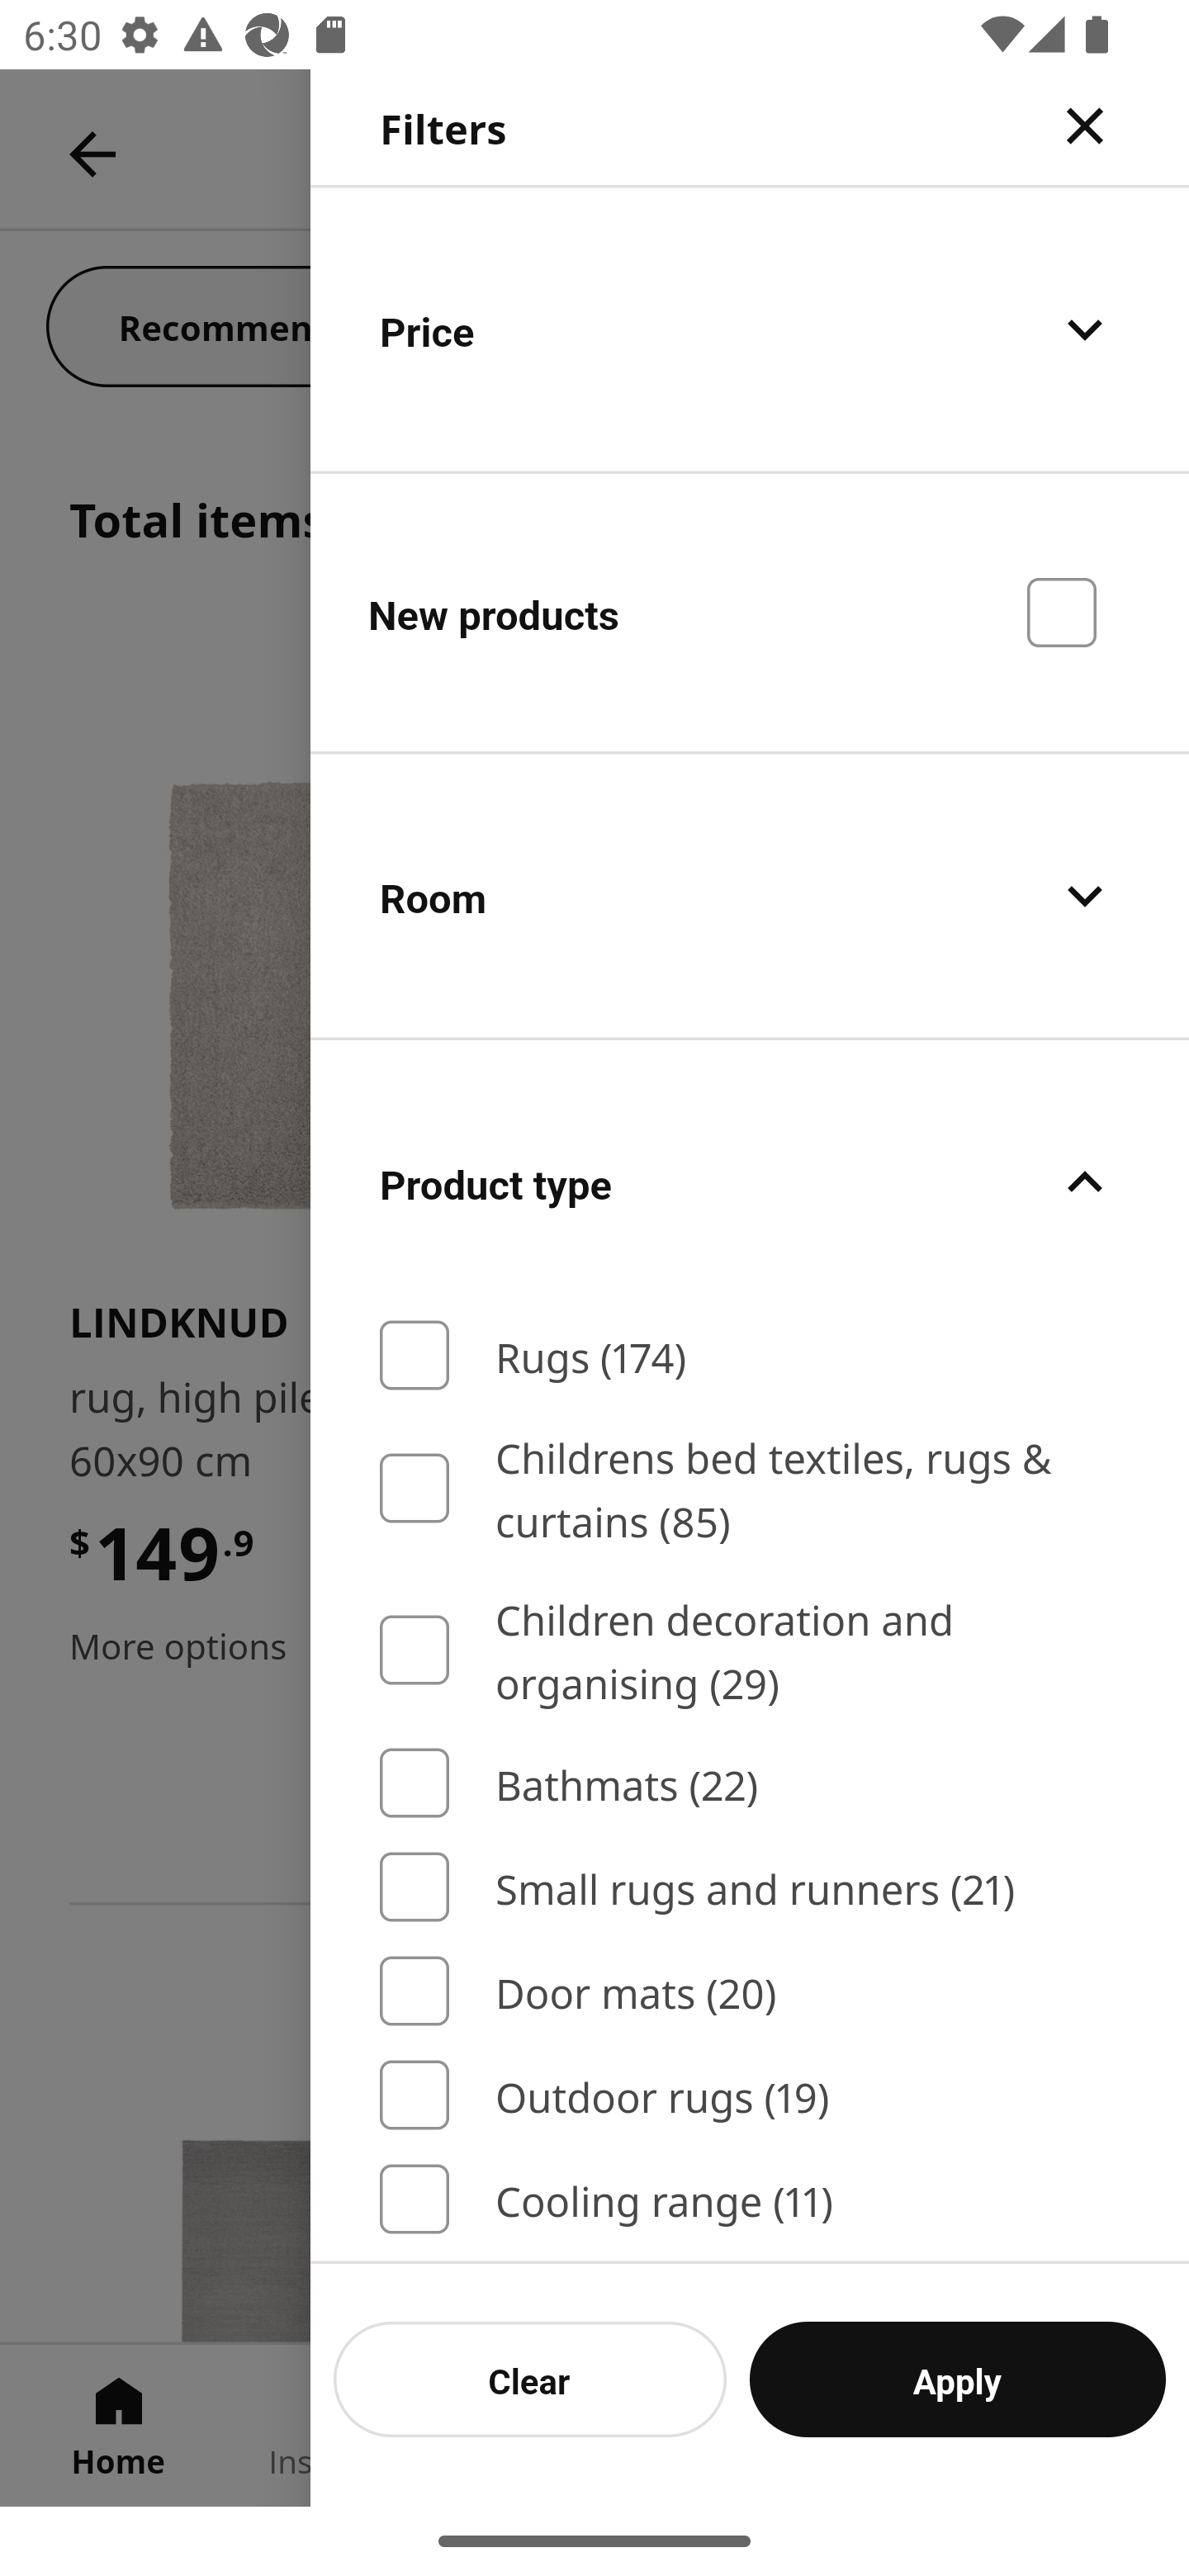  What do you see at coordinates (750, 897) in the screenshot?
I see `Room` at bounding box center [750, 897].